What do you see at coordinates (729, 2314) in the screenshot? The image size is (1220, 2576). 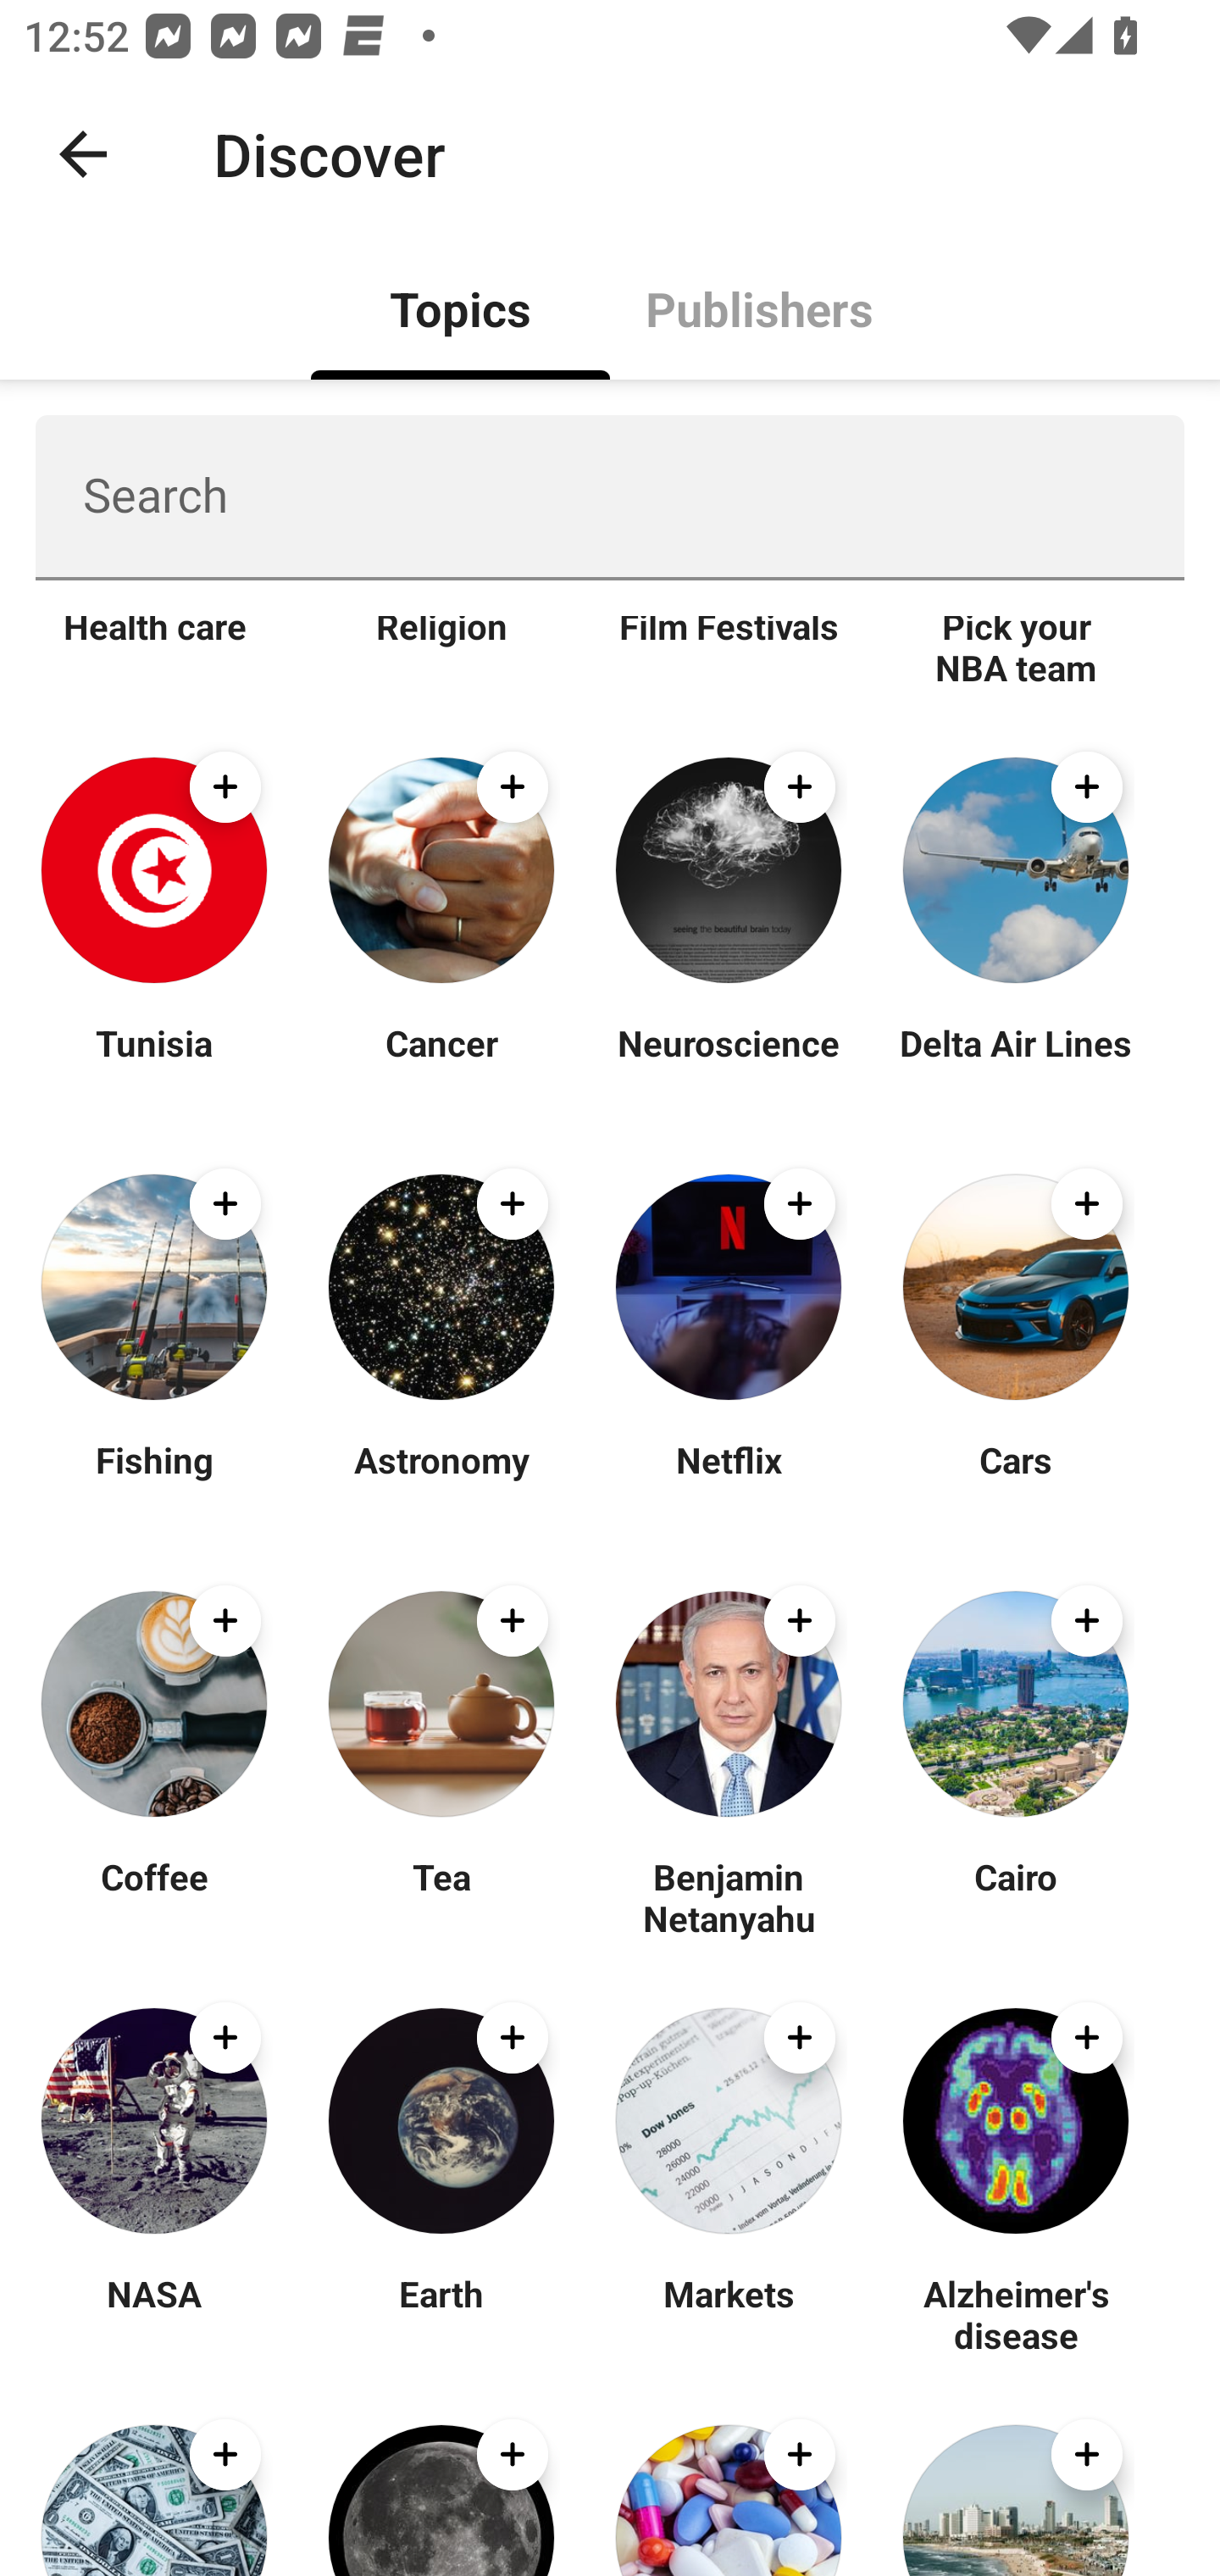 I see `Markets` at bounding box center [729, 2314].